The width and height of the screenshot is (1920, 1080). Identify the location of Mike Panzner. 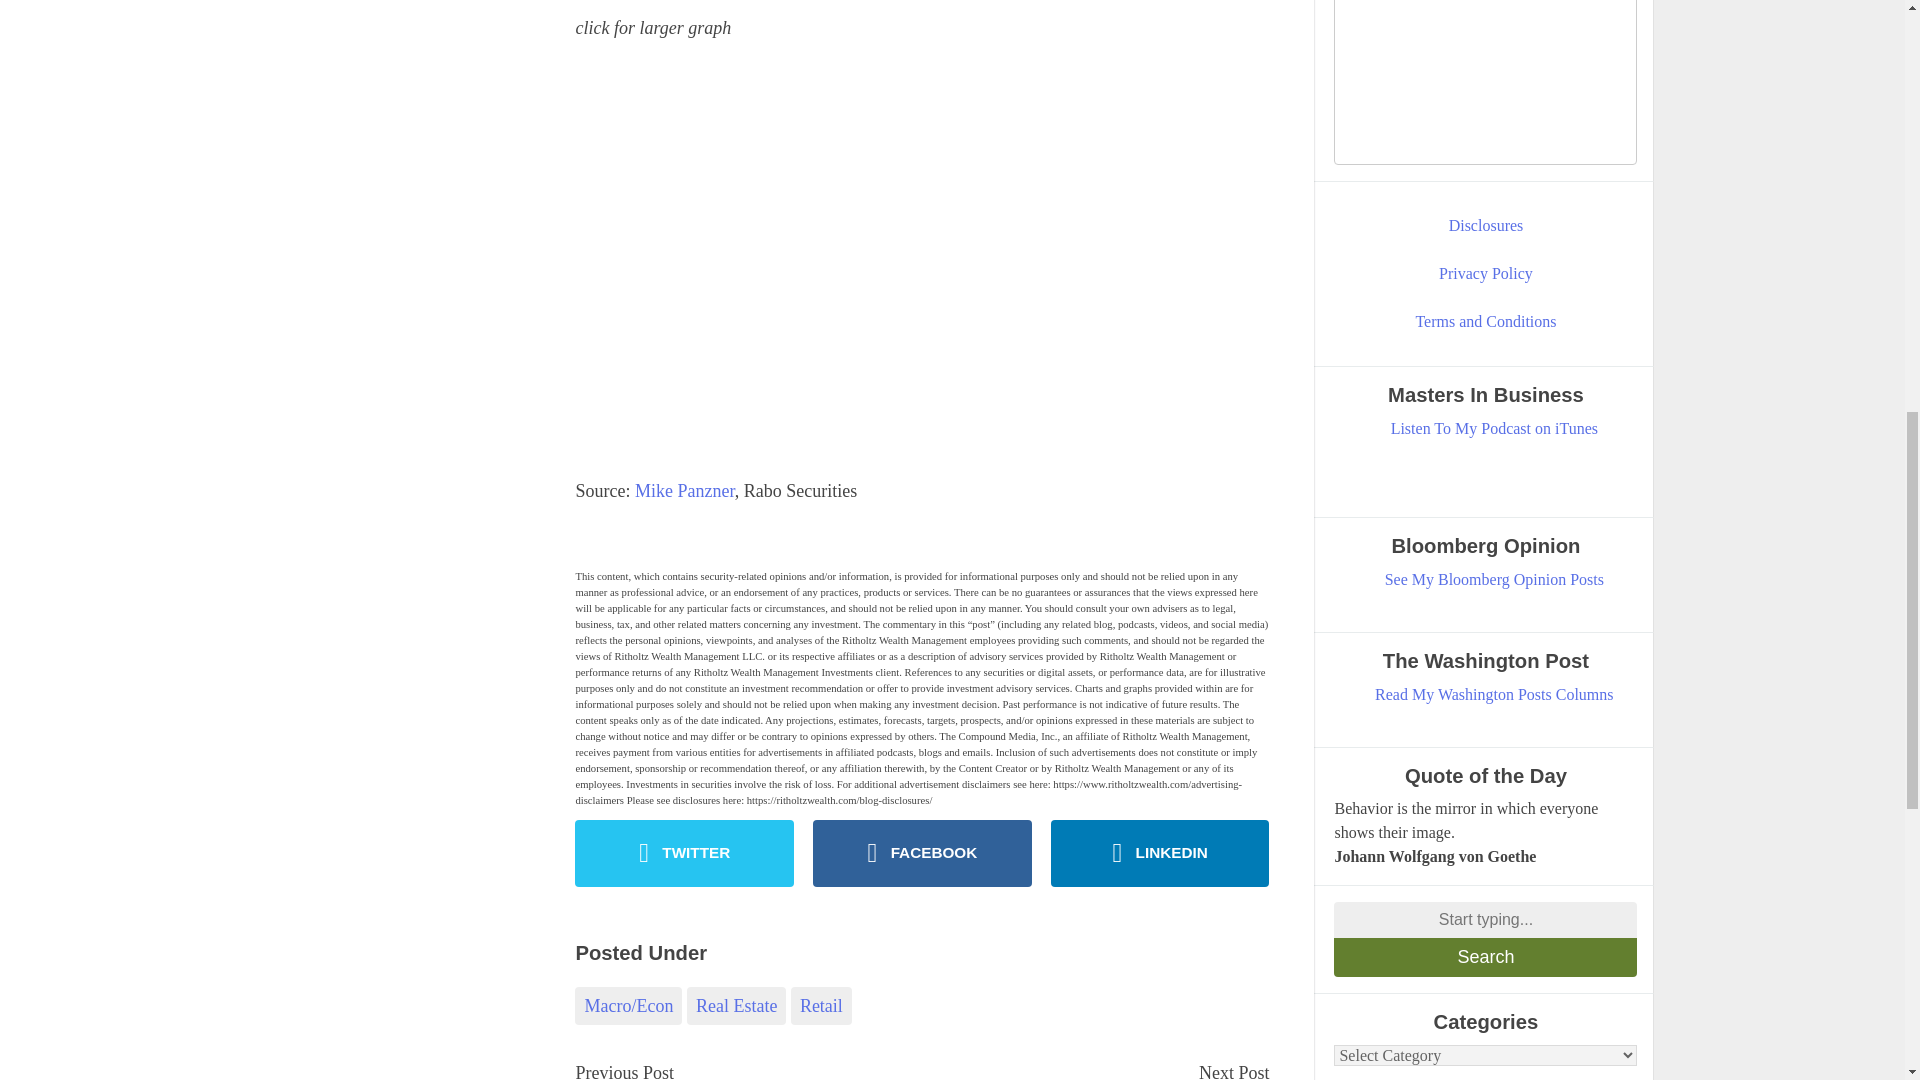
(685, 490).